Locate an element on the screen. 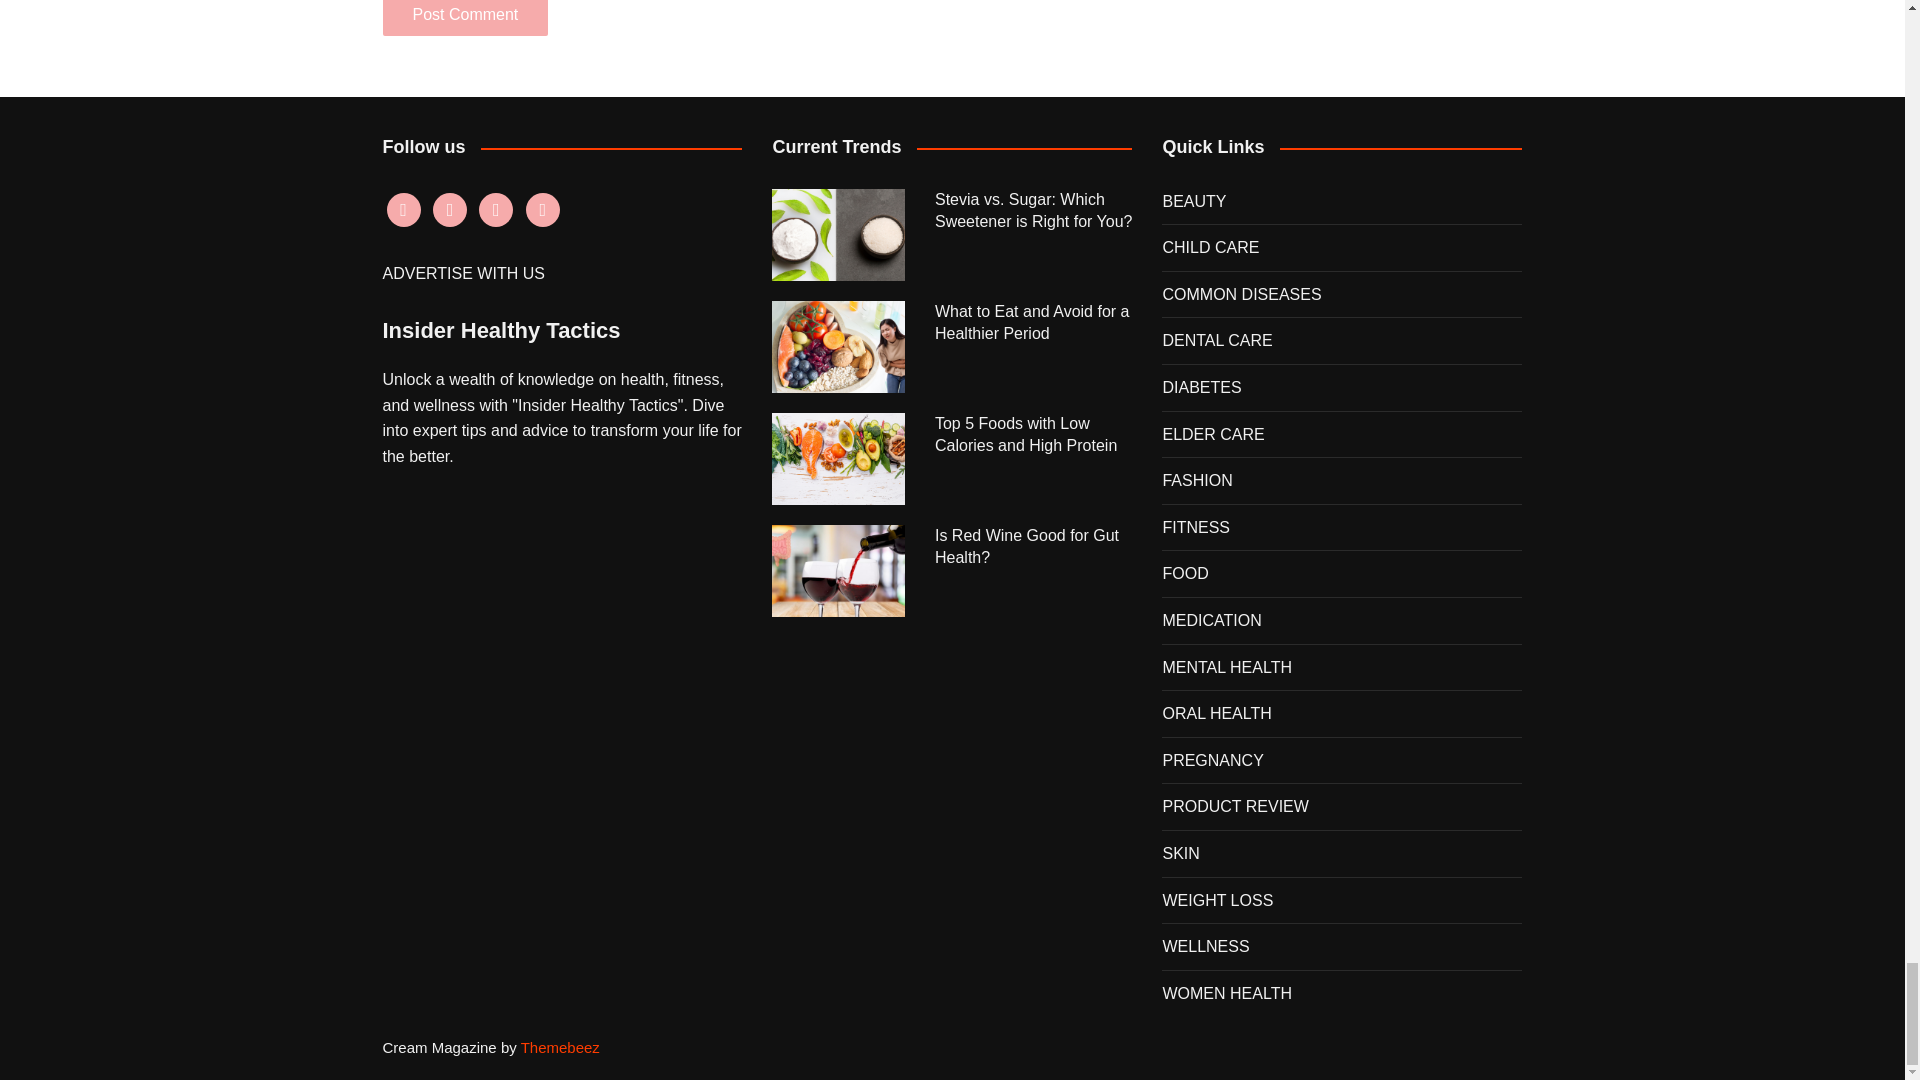 This screenshot has height=1080, width=1920. Instagram is located at coordinates (450, 208).